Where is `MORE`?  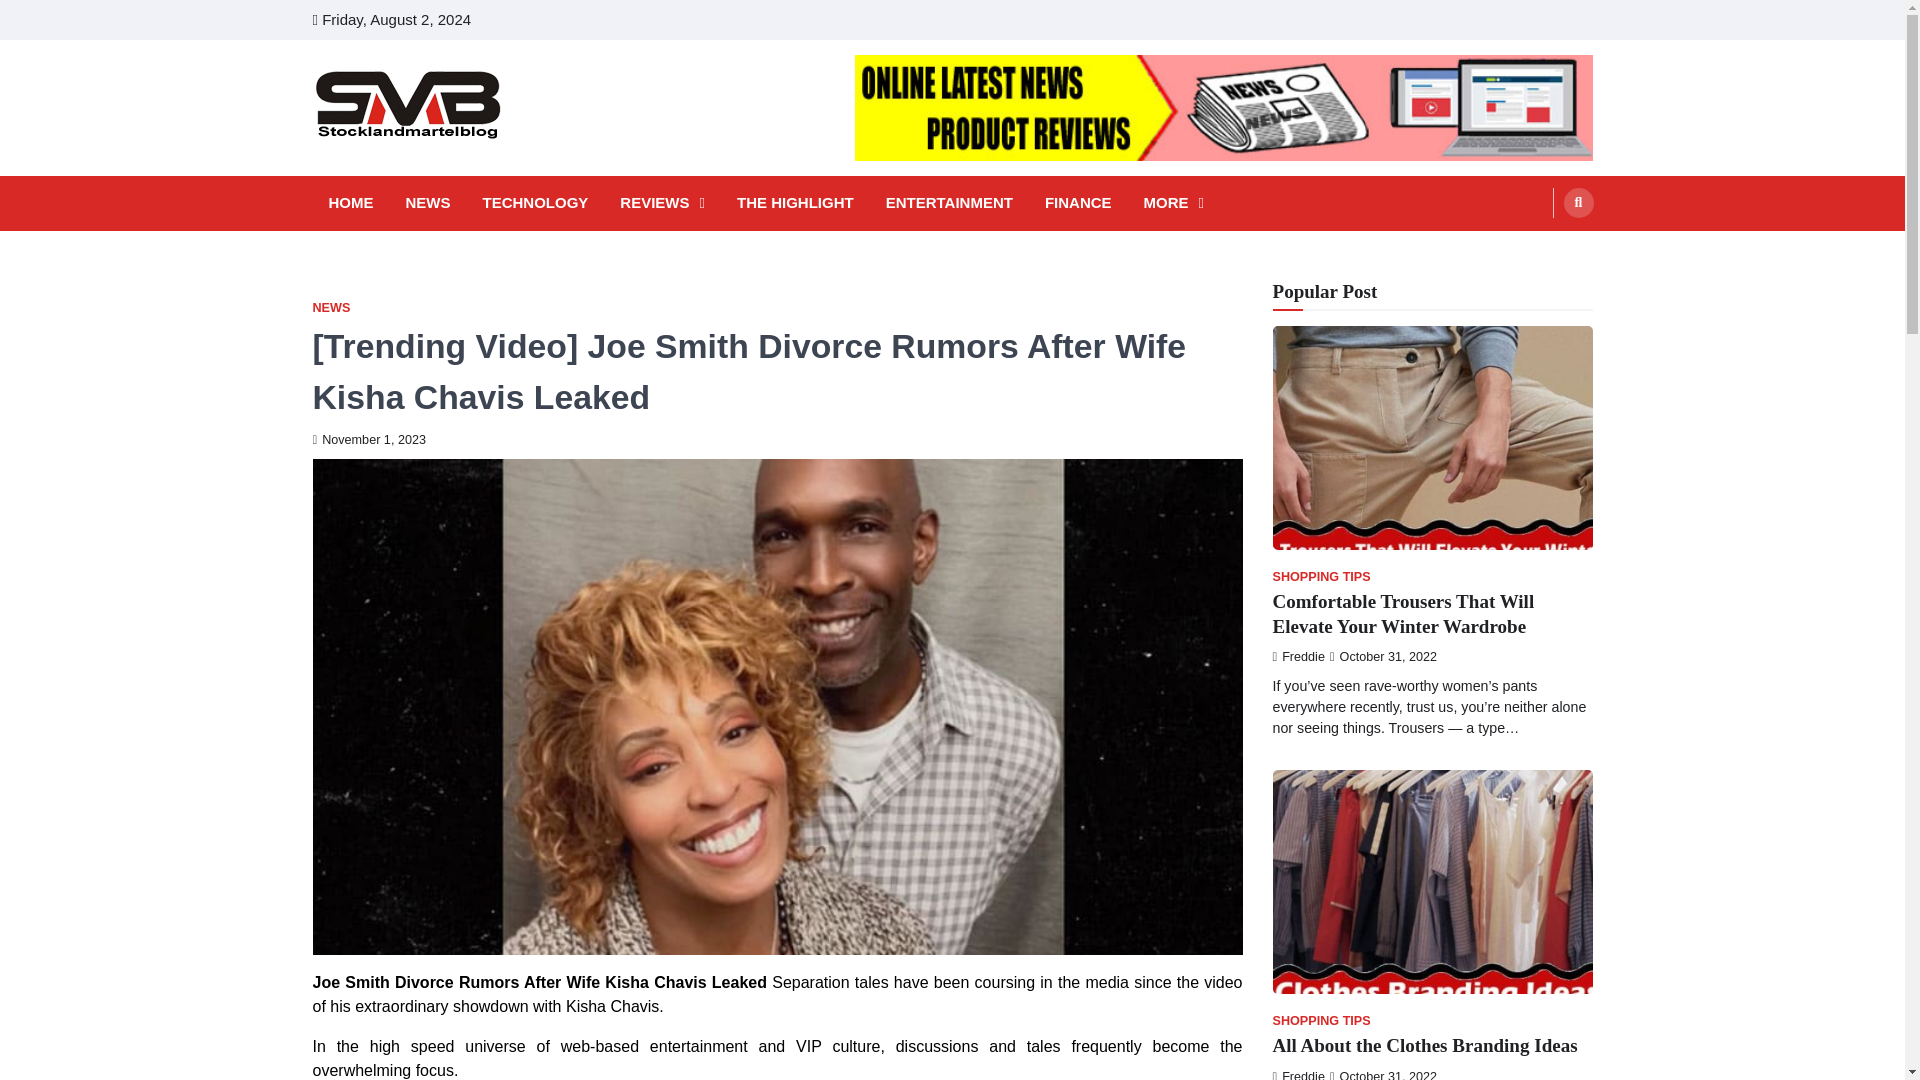
MORE is located at coordinates (1174, 203).